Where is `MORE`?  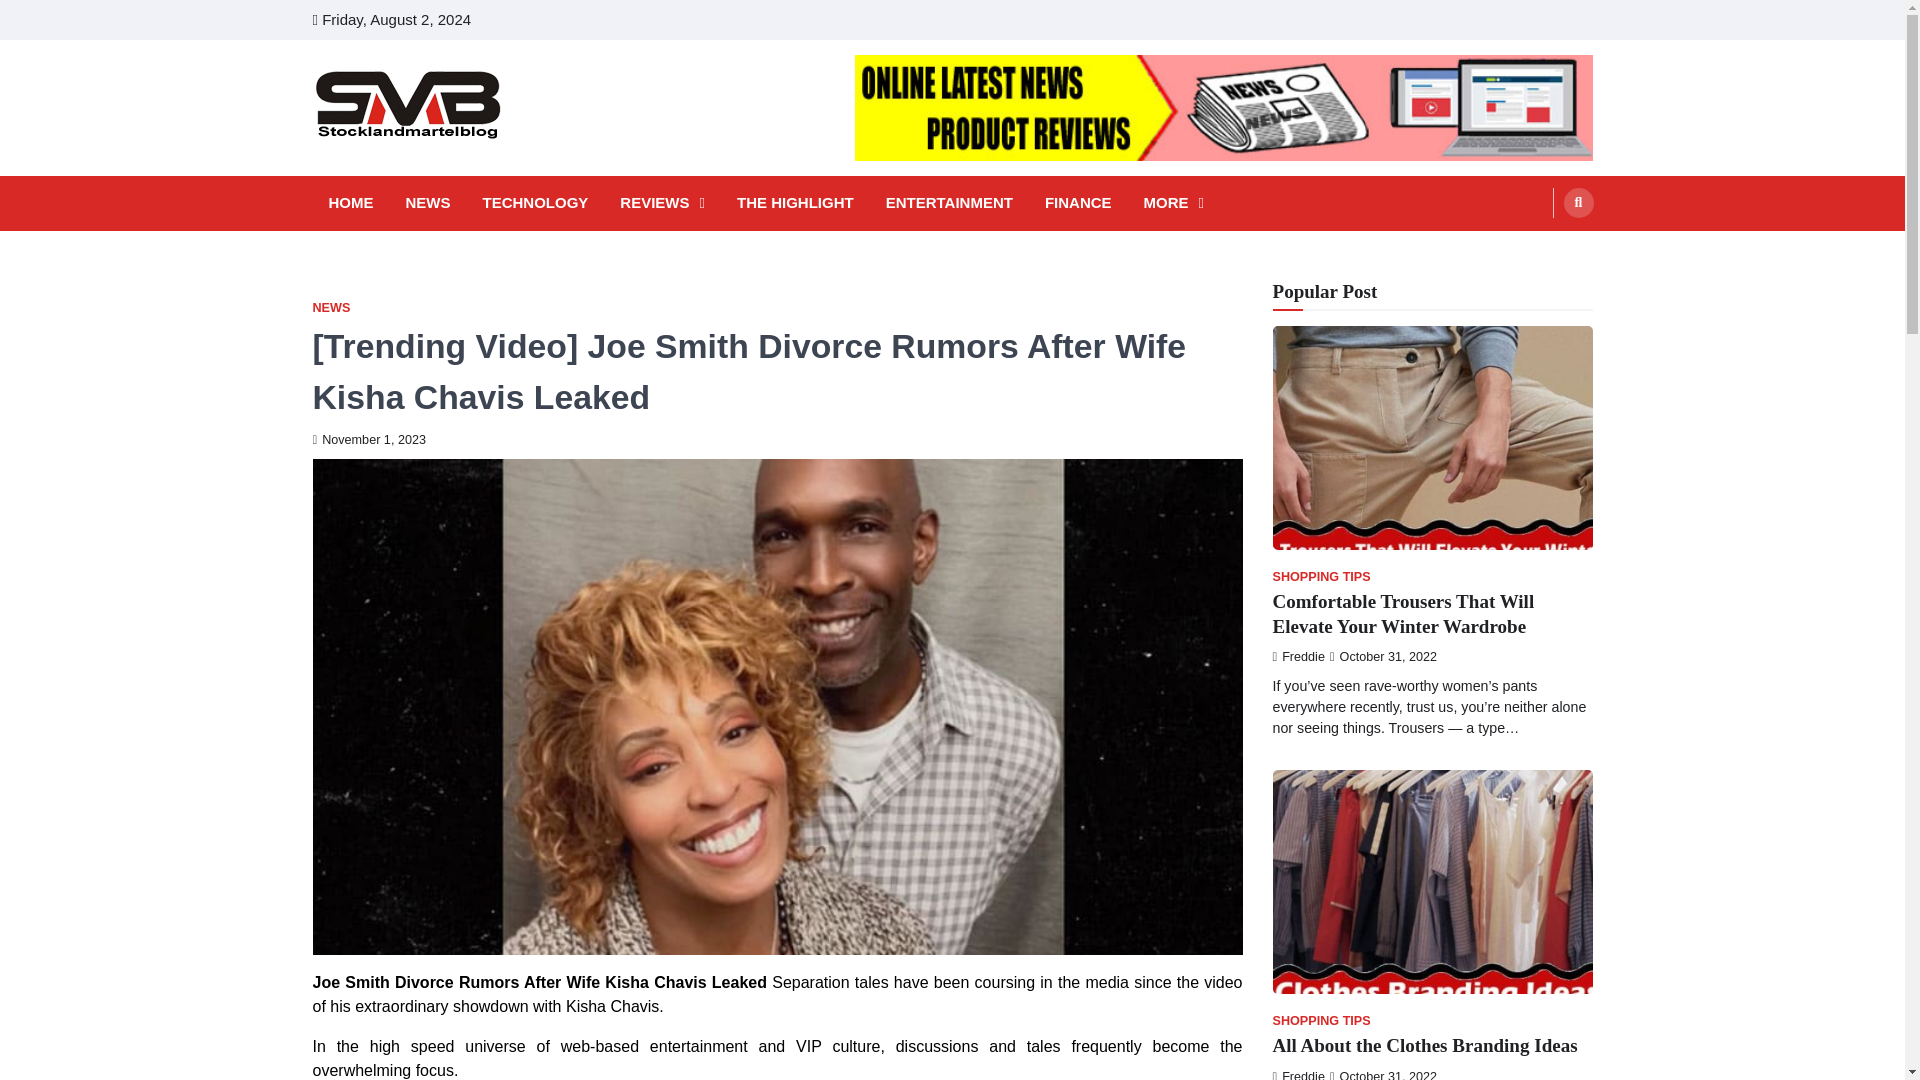
MORE is located at coordinates (1174, 203).